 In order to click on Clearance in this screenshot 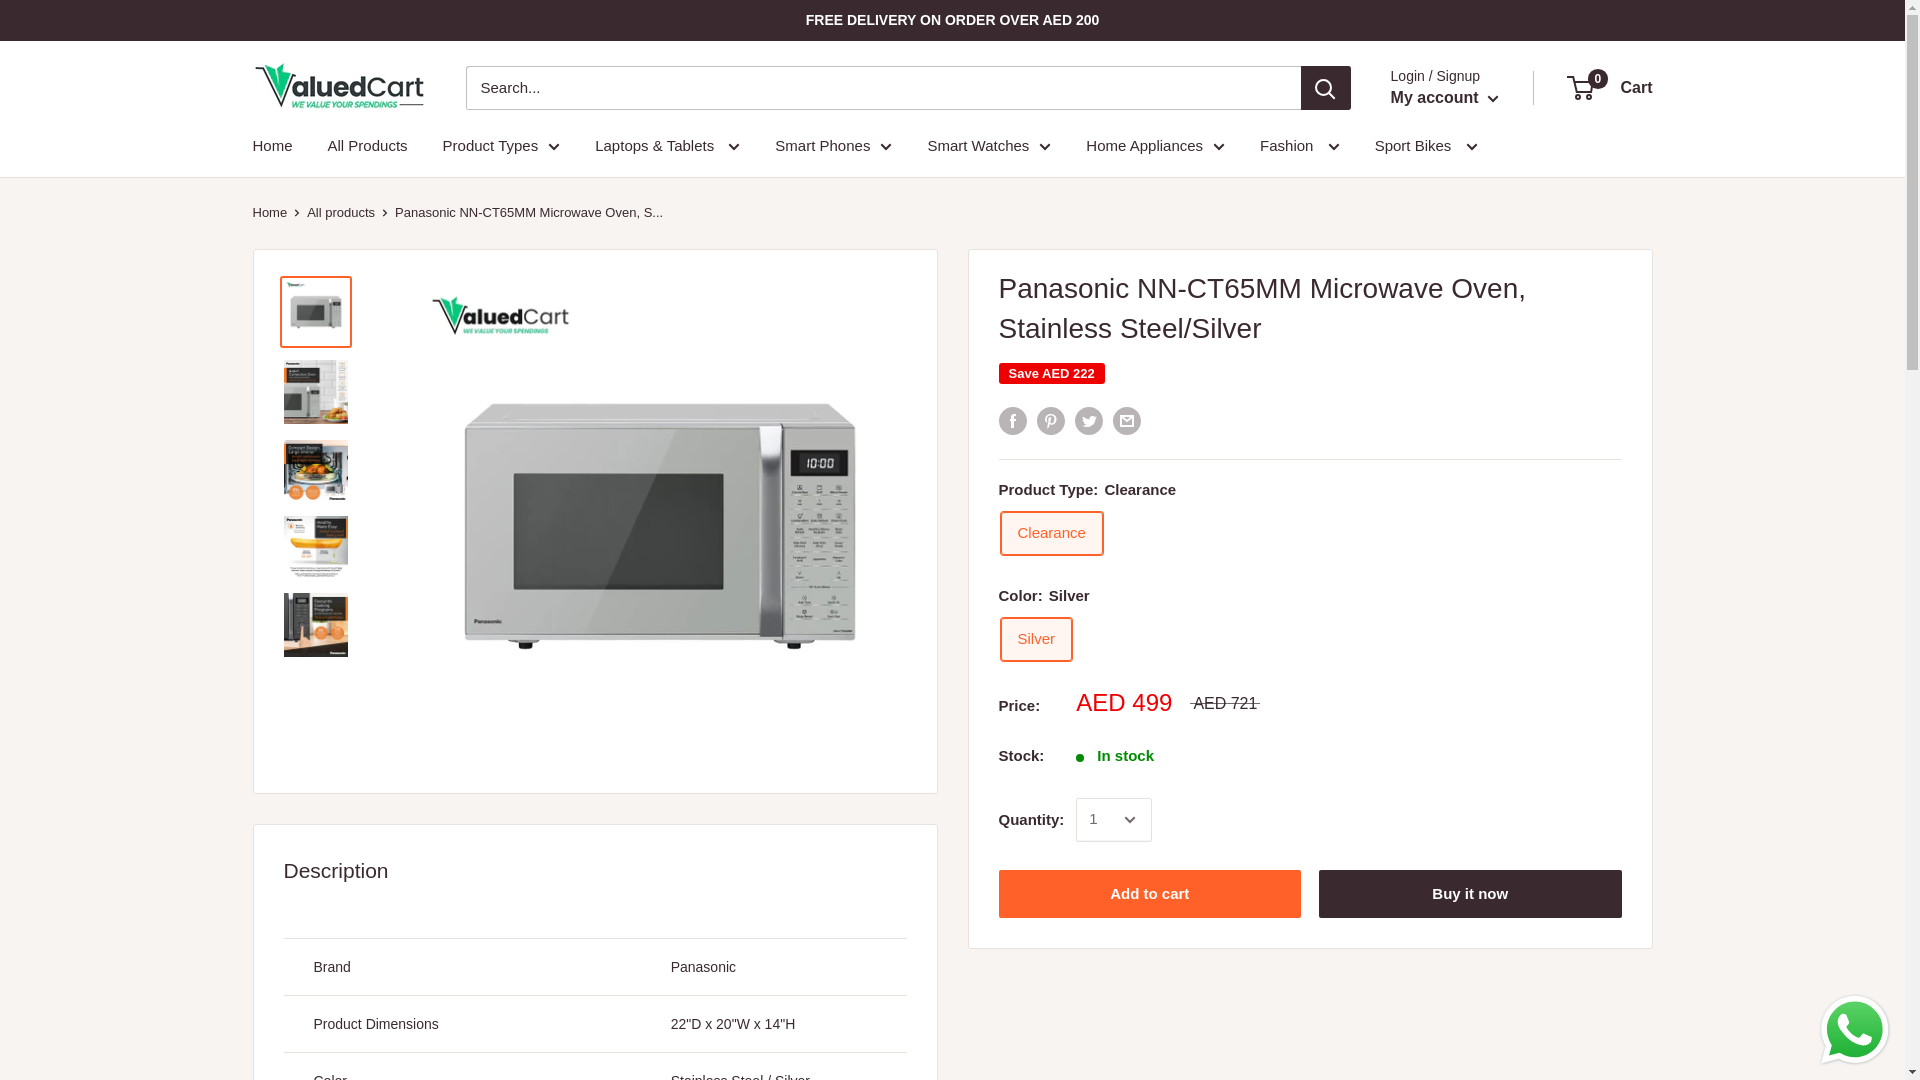, I will do `click(1051, 533)`.